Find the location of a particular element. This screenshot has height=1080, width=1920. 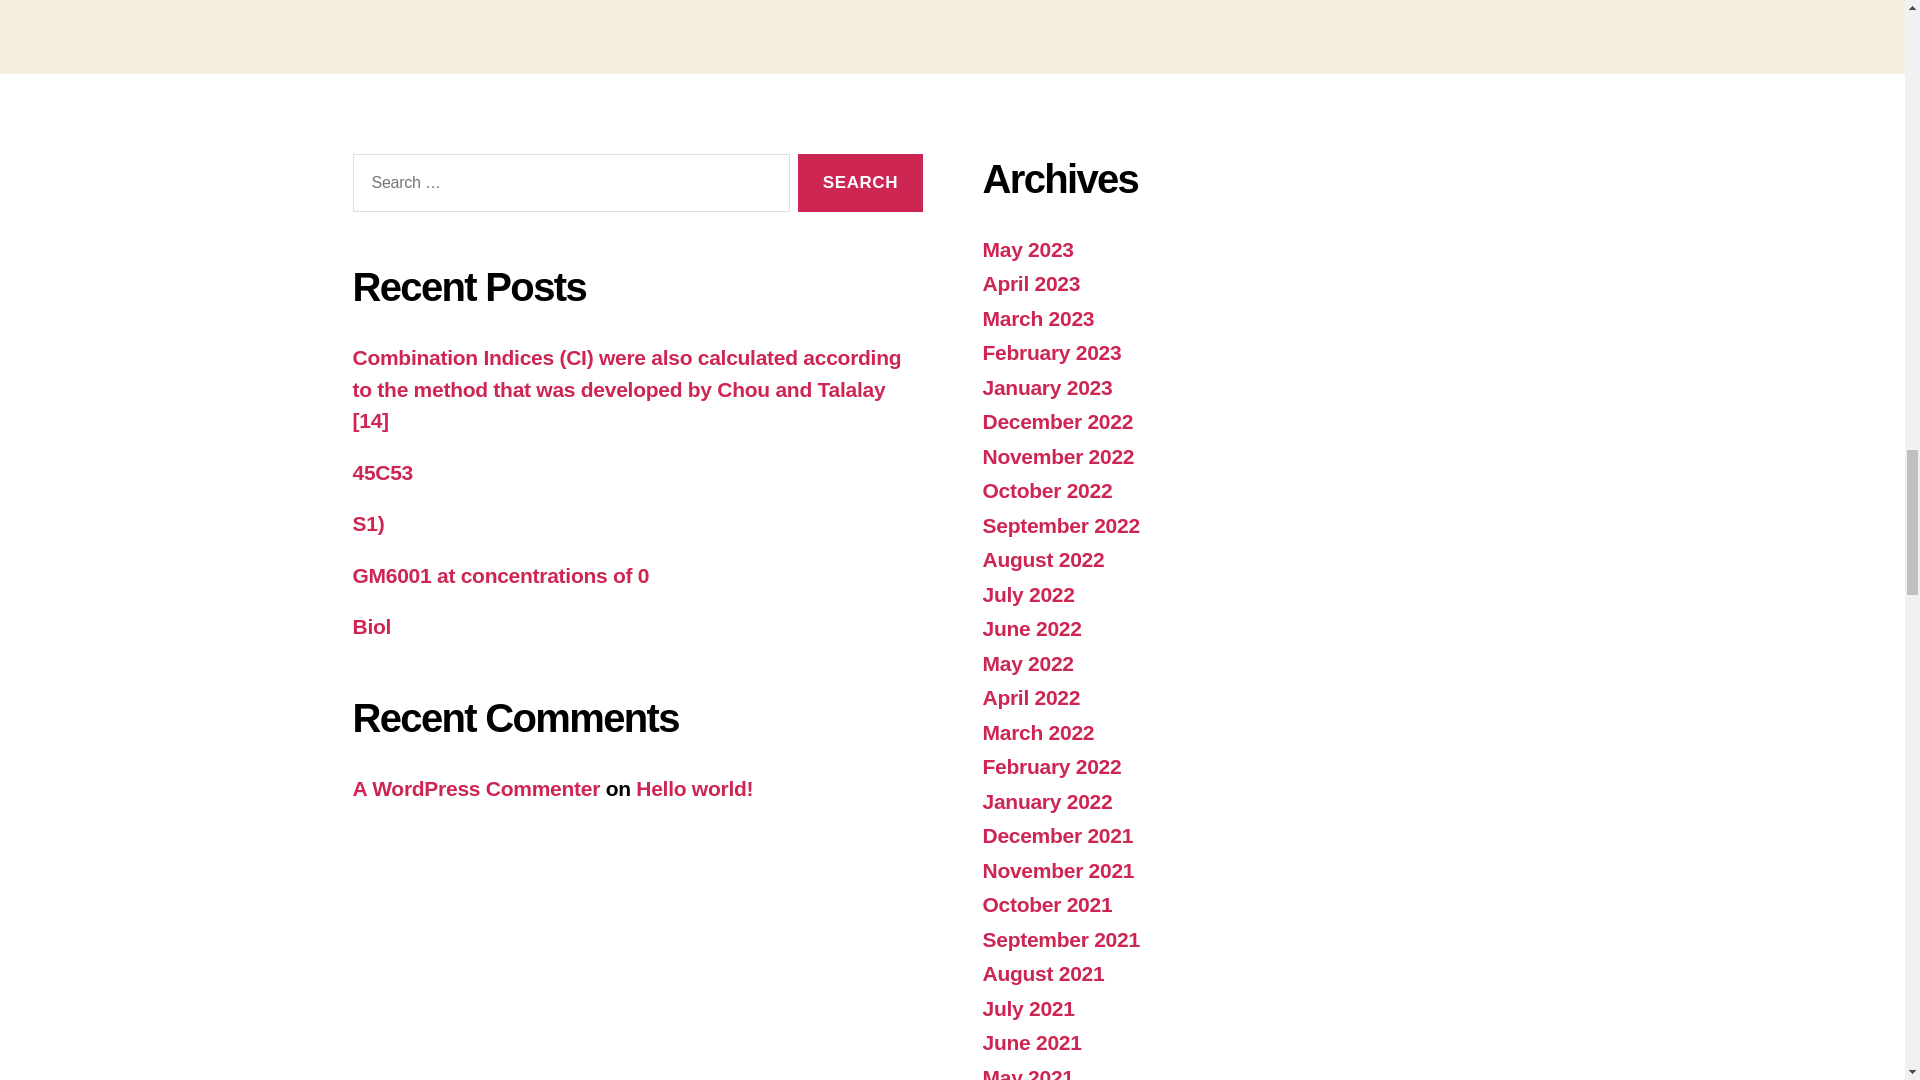

December 2022 is located at coordinates (1056, 422).